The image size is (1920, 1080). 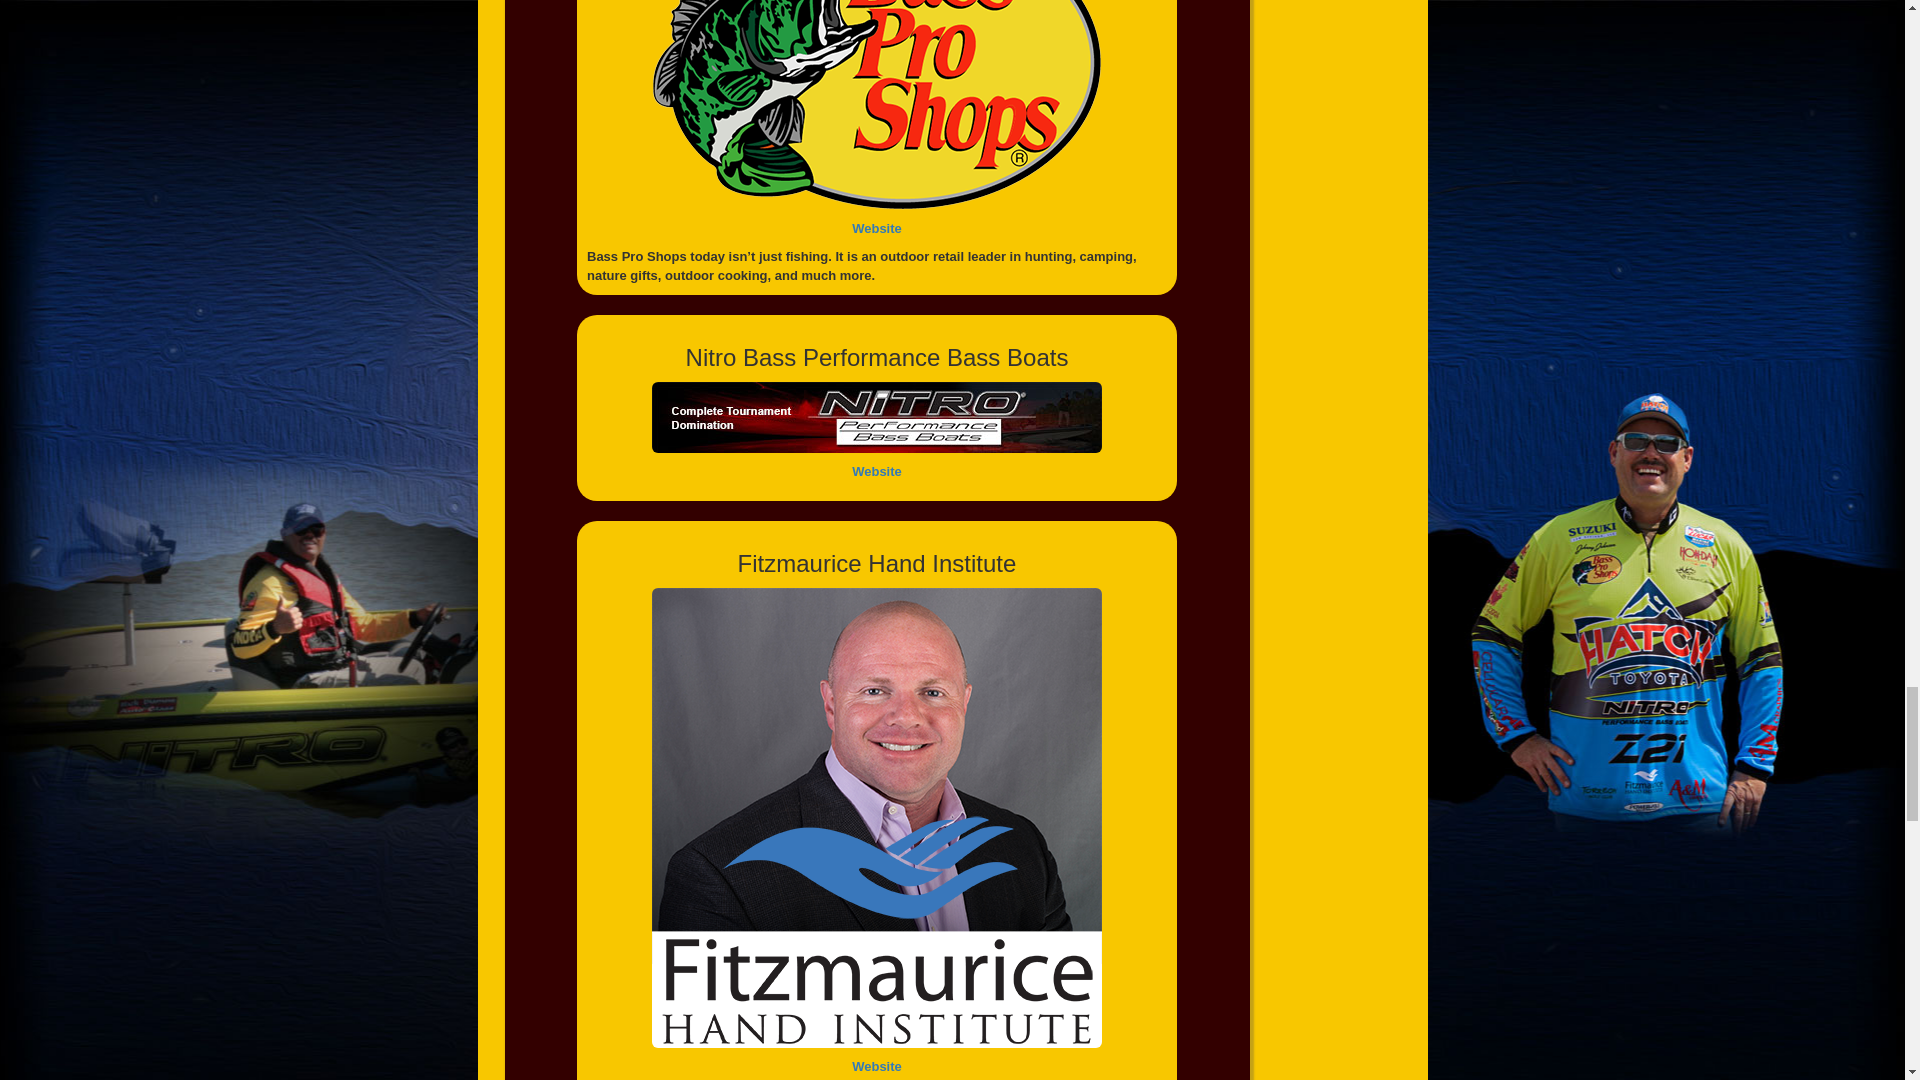 What do you see at coordinates (877, 228) in the screenshot?
I see `Website` at bounding box center [877, 228].